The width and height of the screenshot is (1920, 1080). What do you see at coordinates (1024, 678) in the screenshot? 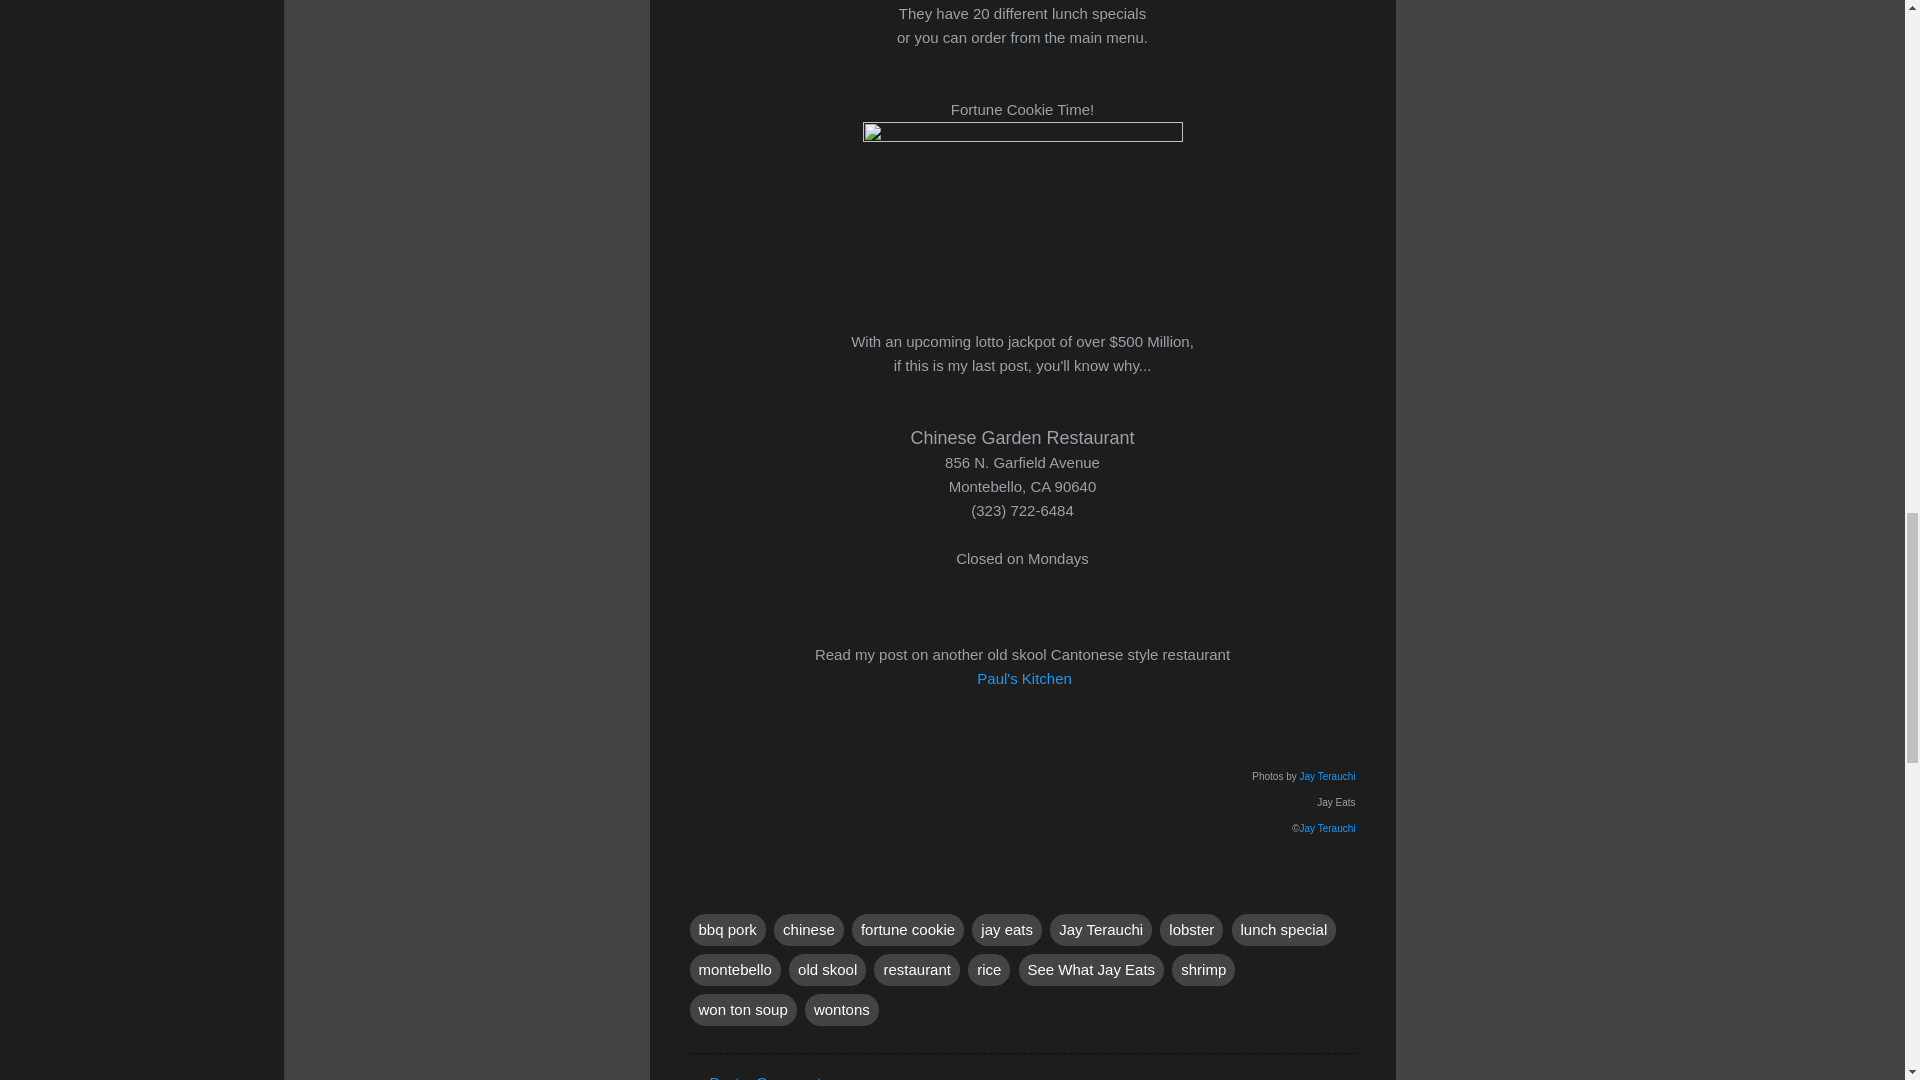
I see `Paul's Kitchen` at bounding box center [1024, 678].